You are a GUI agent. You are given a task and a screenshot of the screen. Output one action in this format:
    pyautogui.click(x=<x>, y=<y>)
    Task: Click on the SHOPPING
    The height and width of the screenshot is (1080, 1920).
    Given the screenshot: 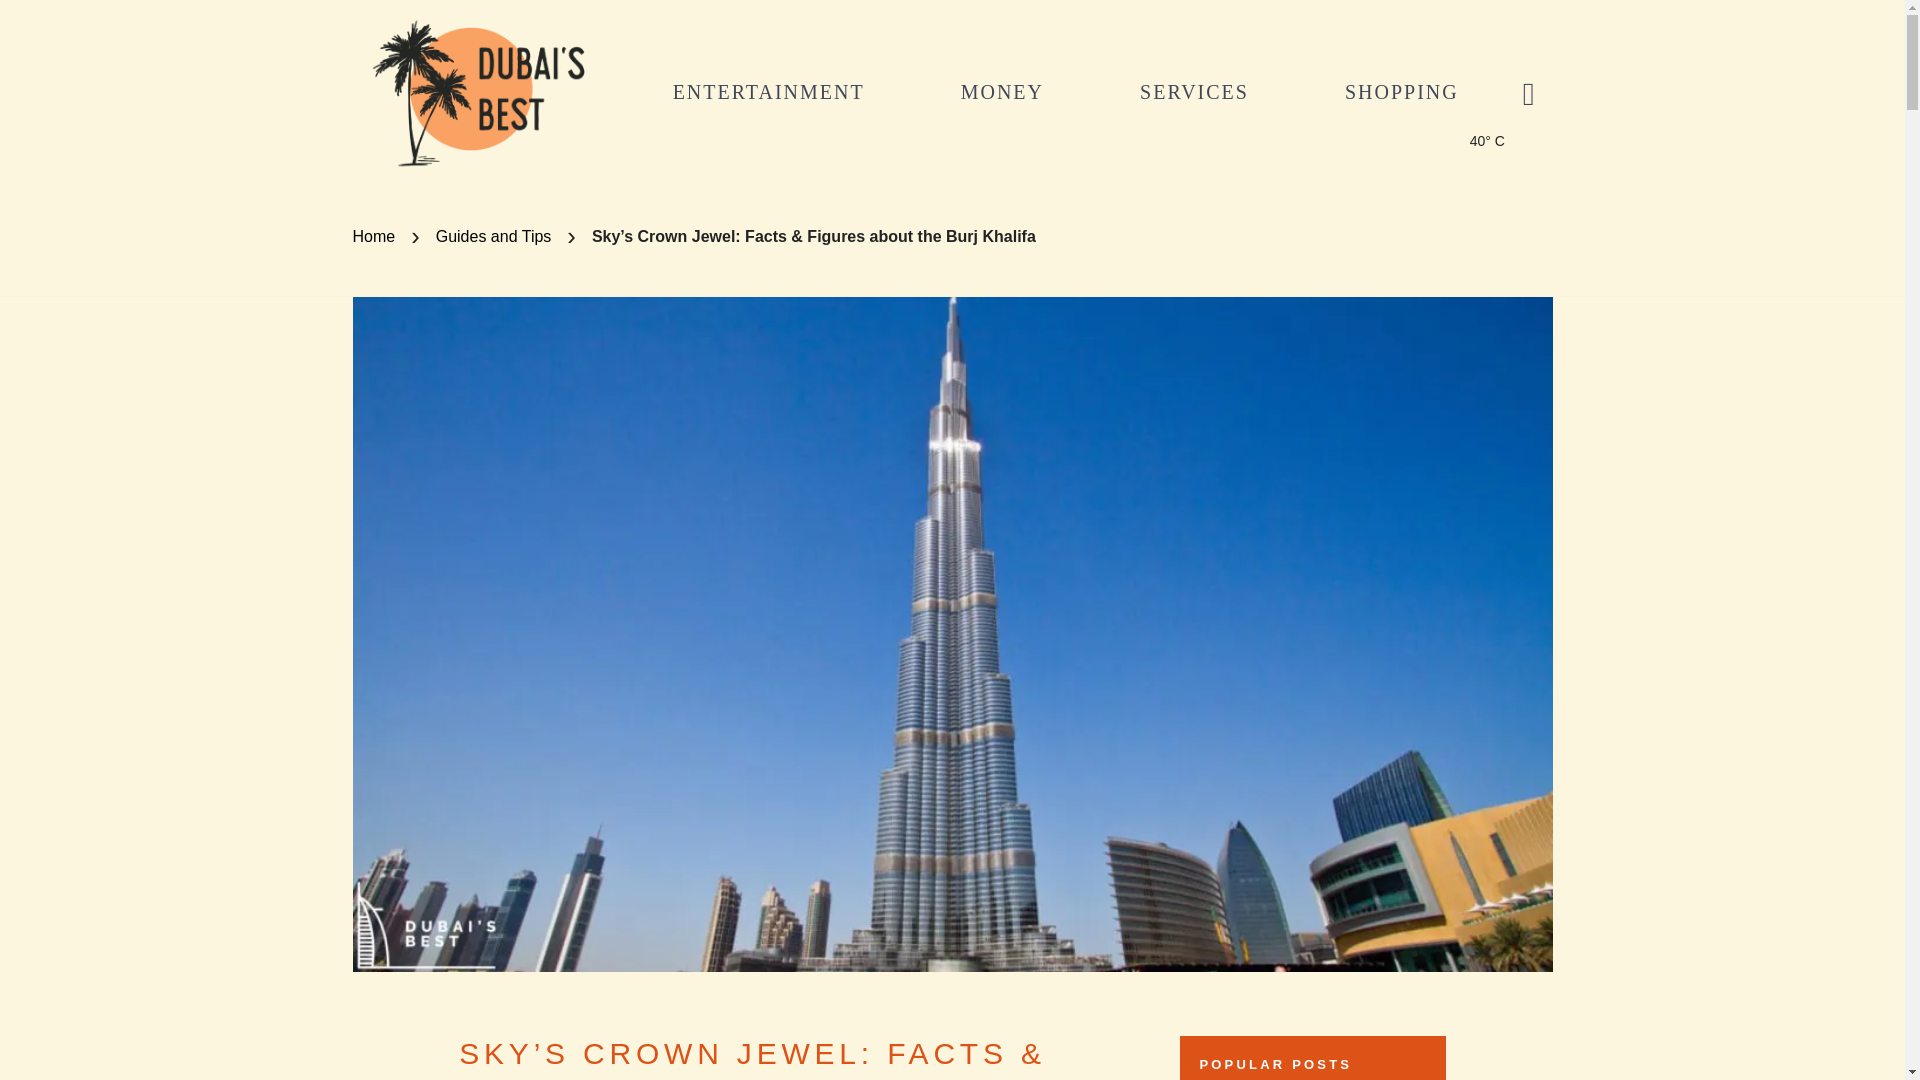 What is the action you would take?
    pyautogui.click(x=1402, y=91)
    